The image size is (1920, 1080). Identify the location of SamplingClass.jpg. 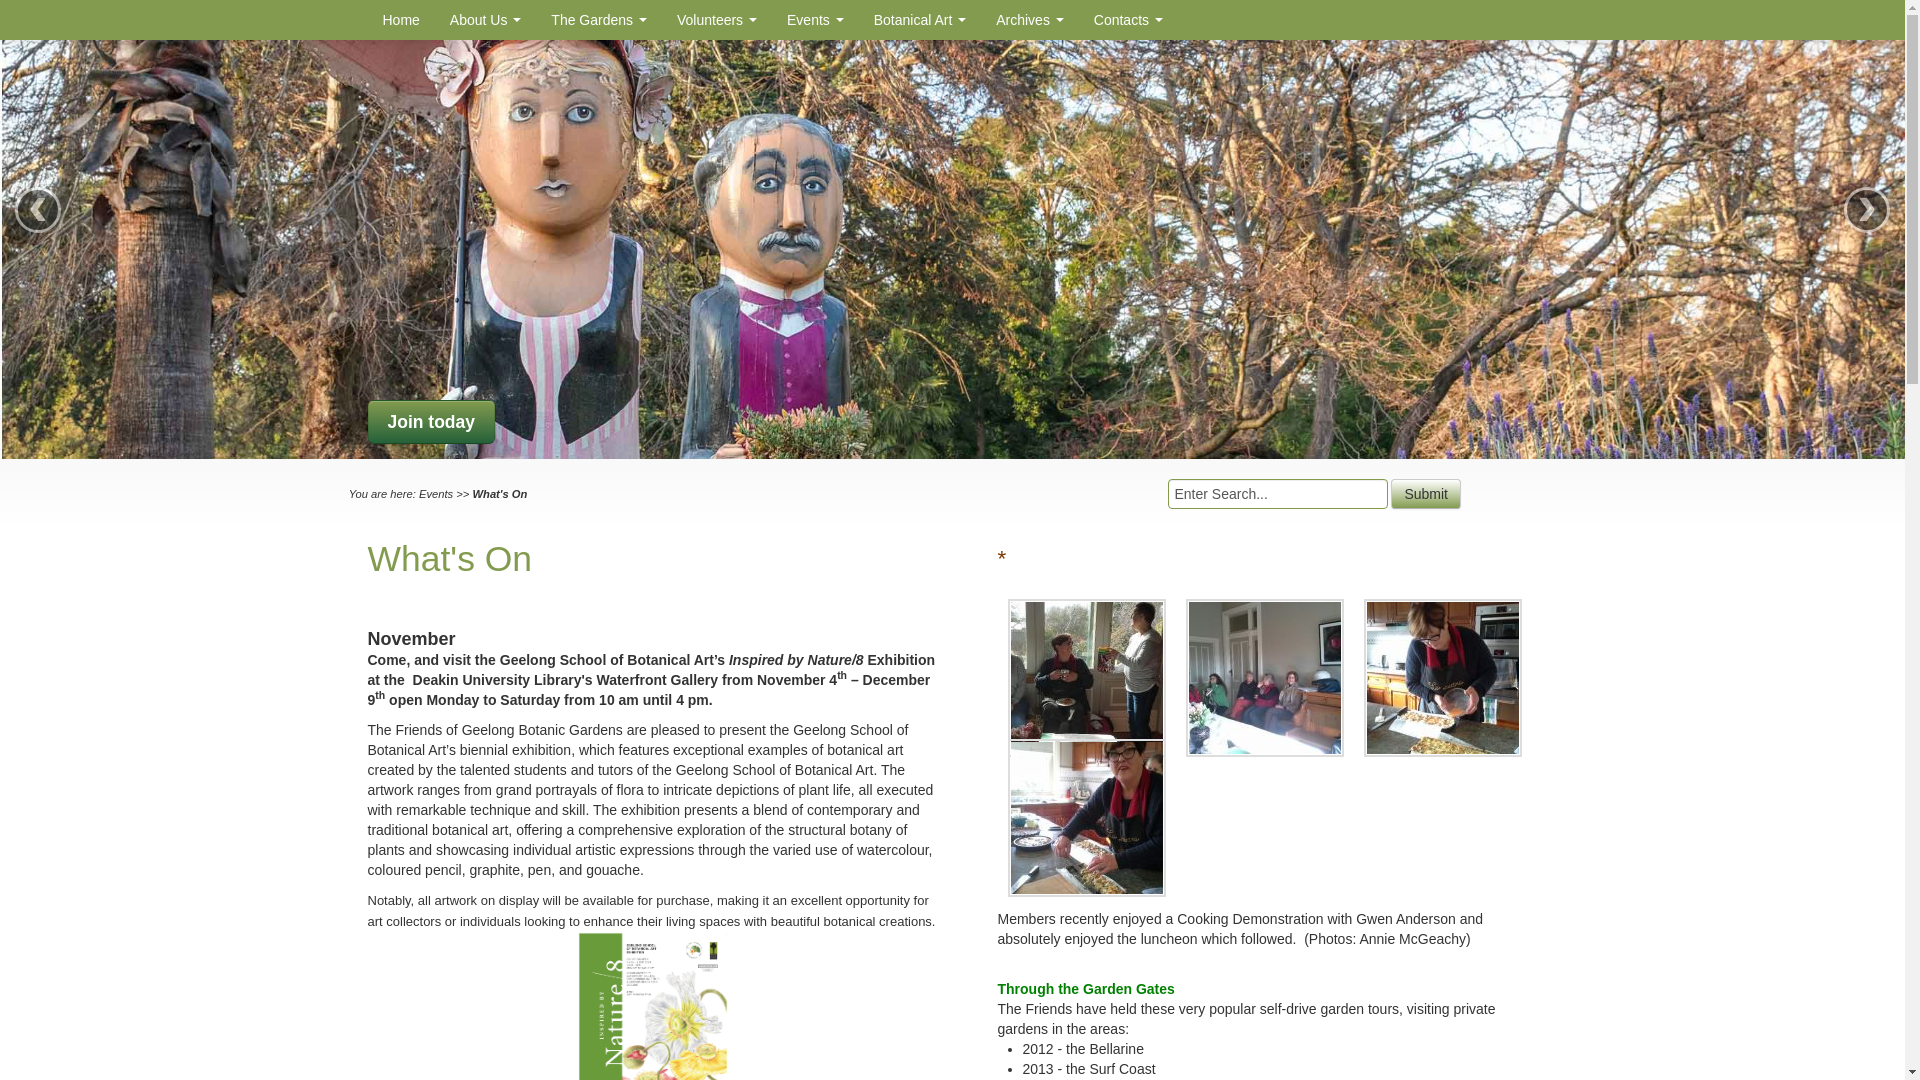
(1087, 818).